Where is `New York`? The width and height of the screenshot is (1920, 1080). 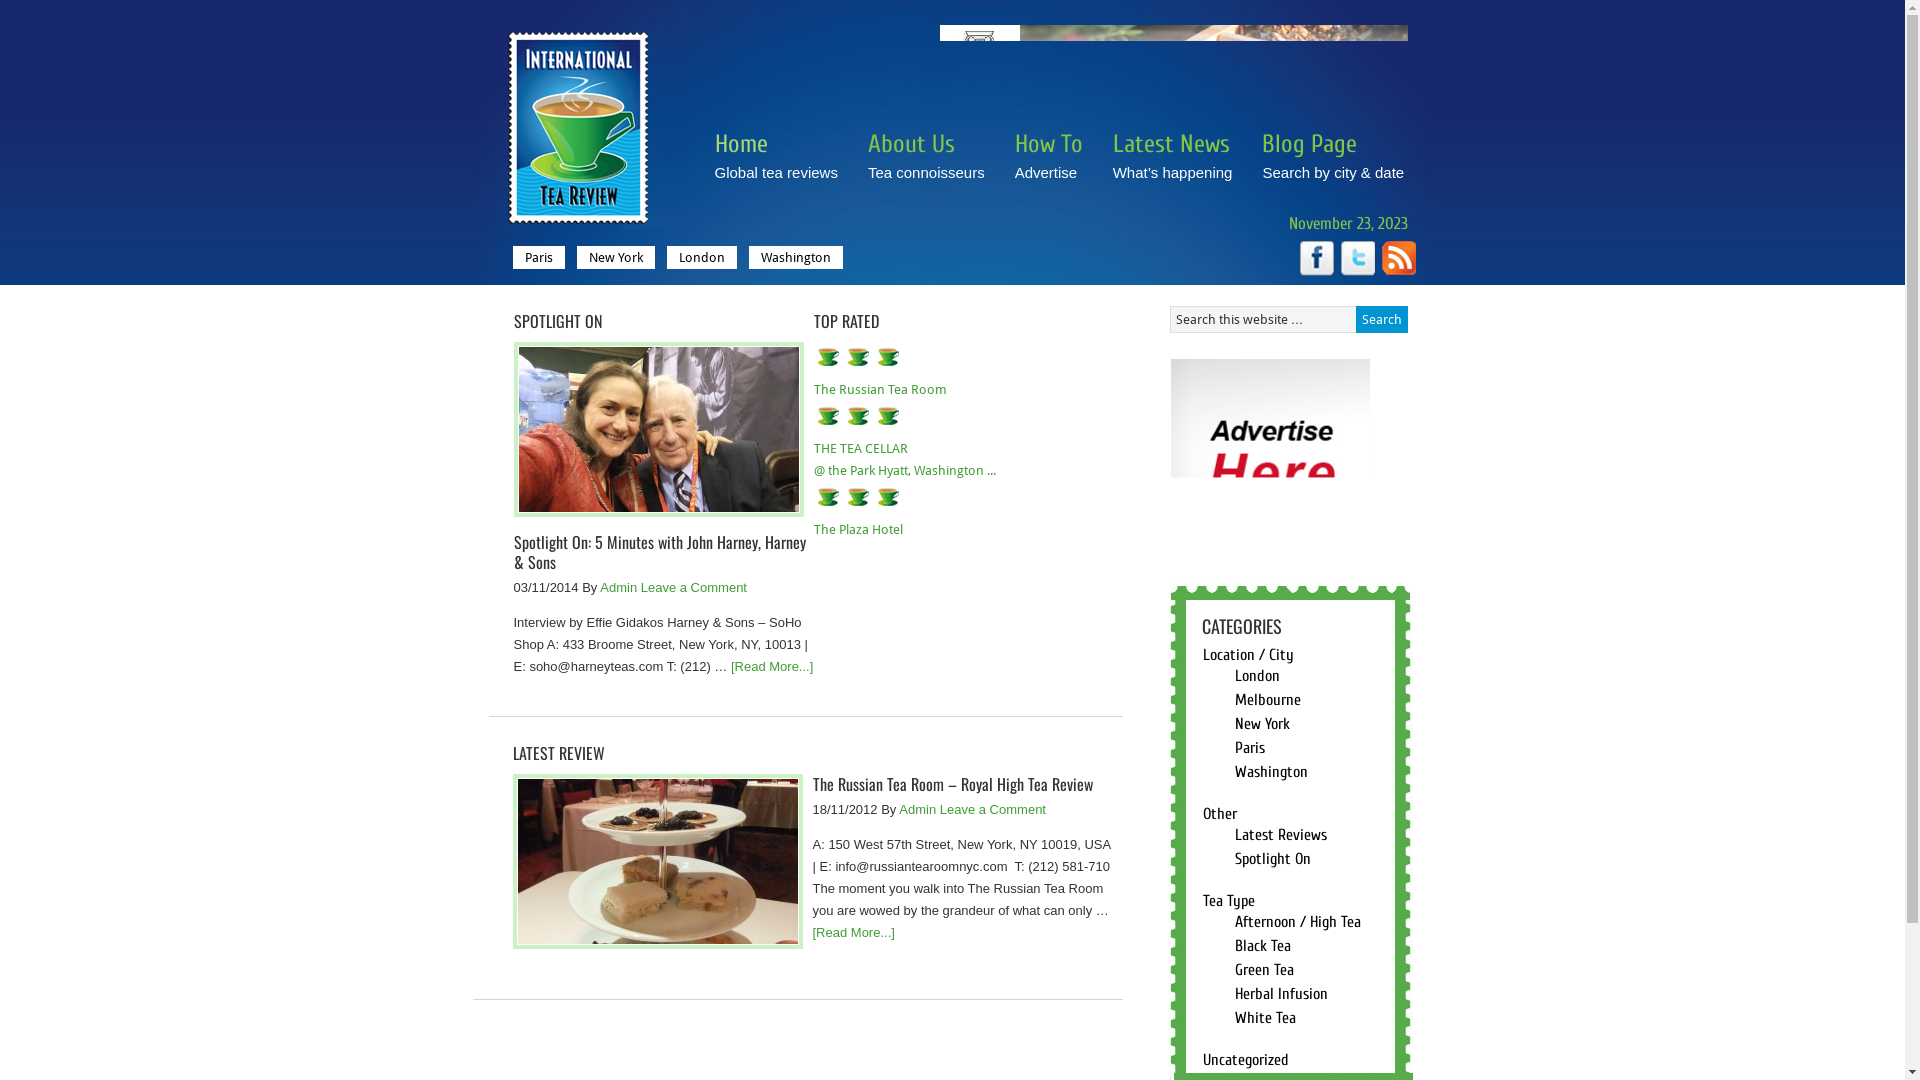 New York is located at coordinates (615, 258).